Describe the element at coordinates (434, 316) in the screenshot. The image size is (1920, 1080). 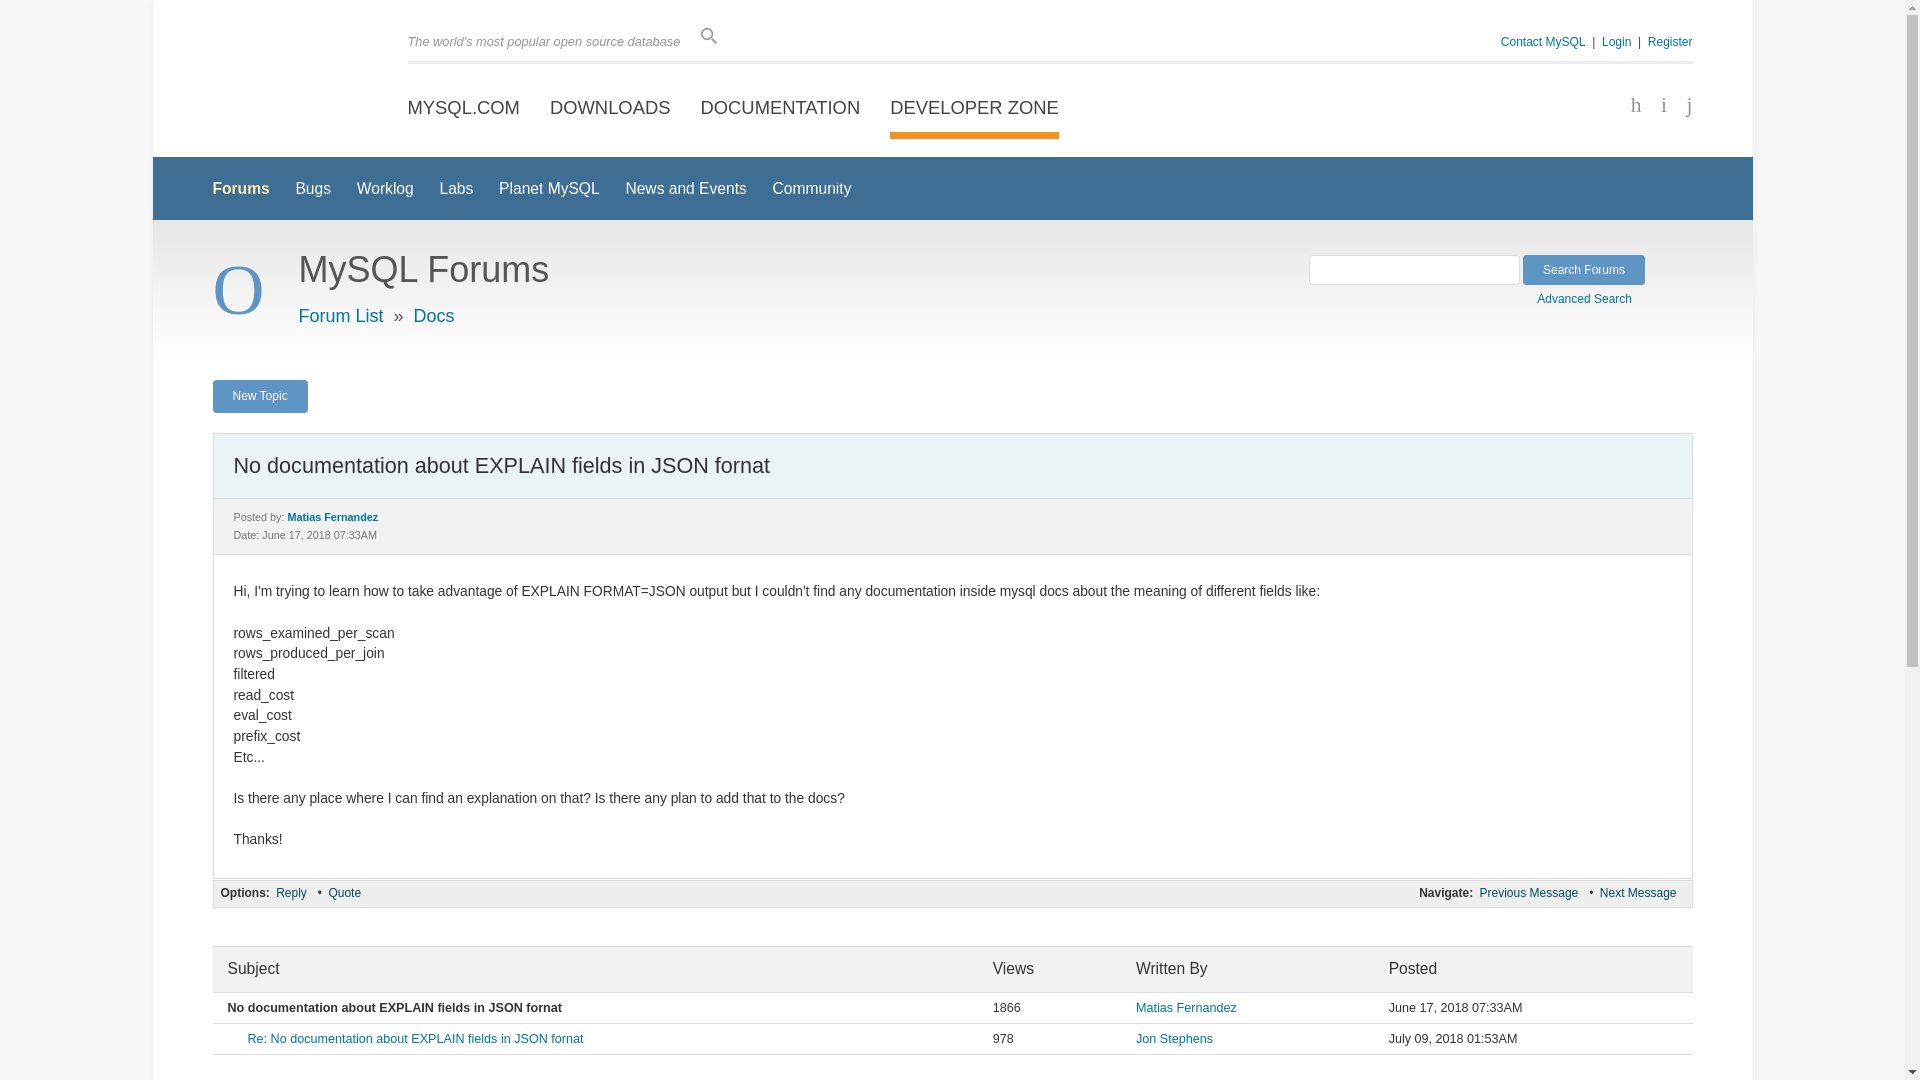
I see `Docs` at that location.